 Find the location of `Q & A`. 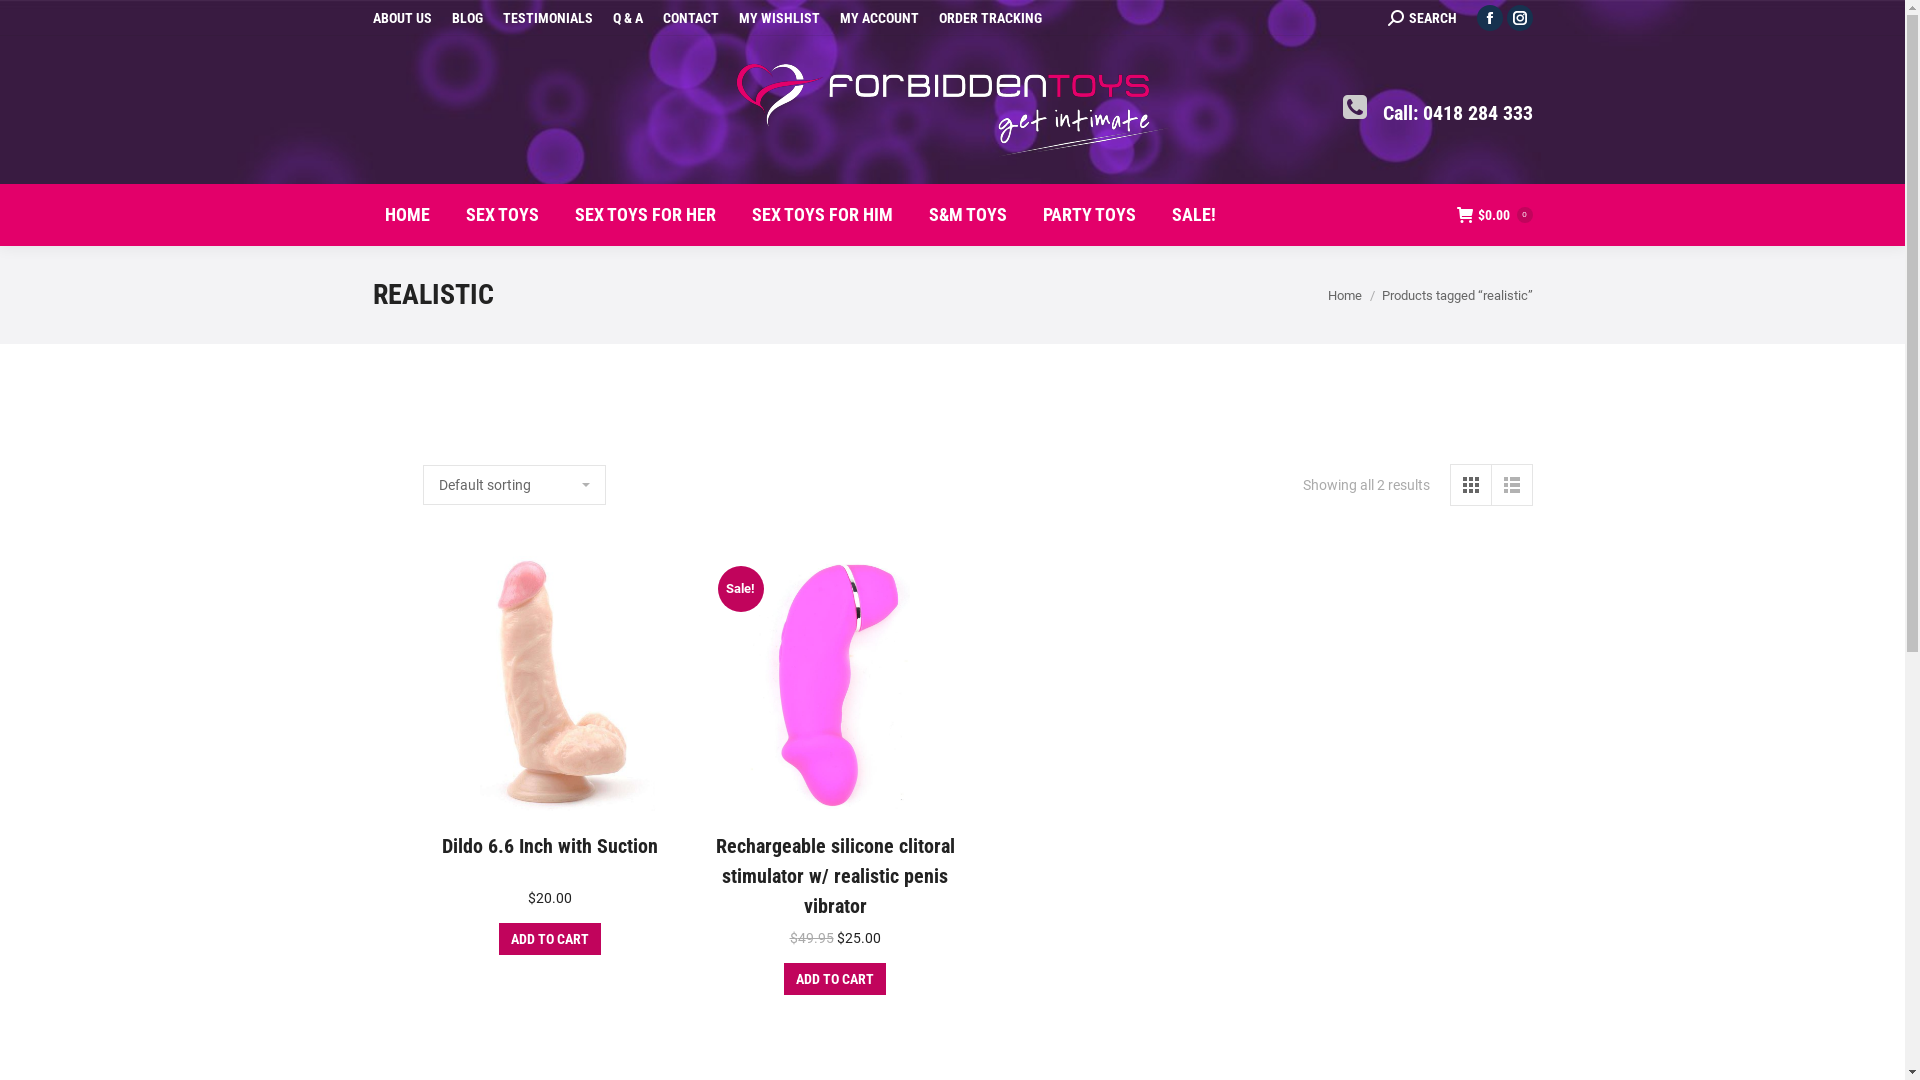

Q & A is located at coordinates (627, 18).